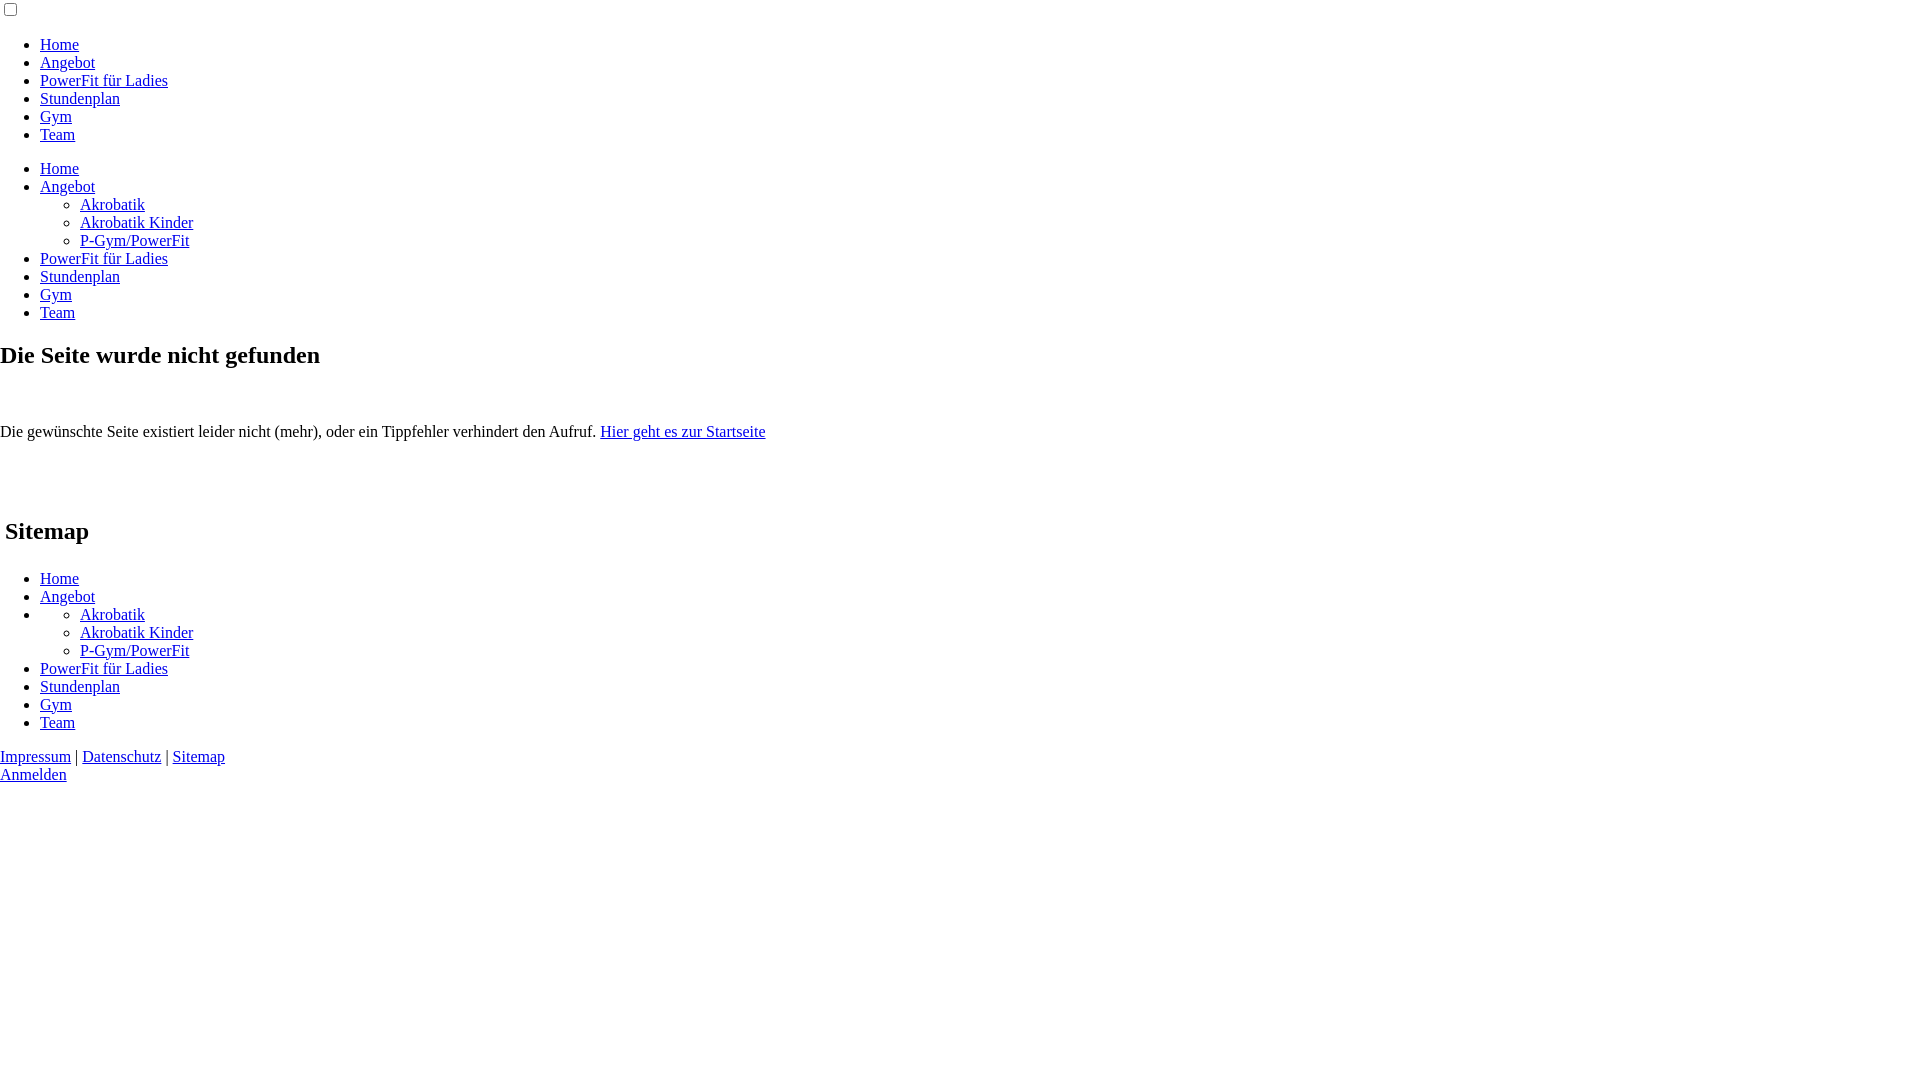  I want to click on Stundenplan, so click(80, 276).